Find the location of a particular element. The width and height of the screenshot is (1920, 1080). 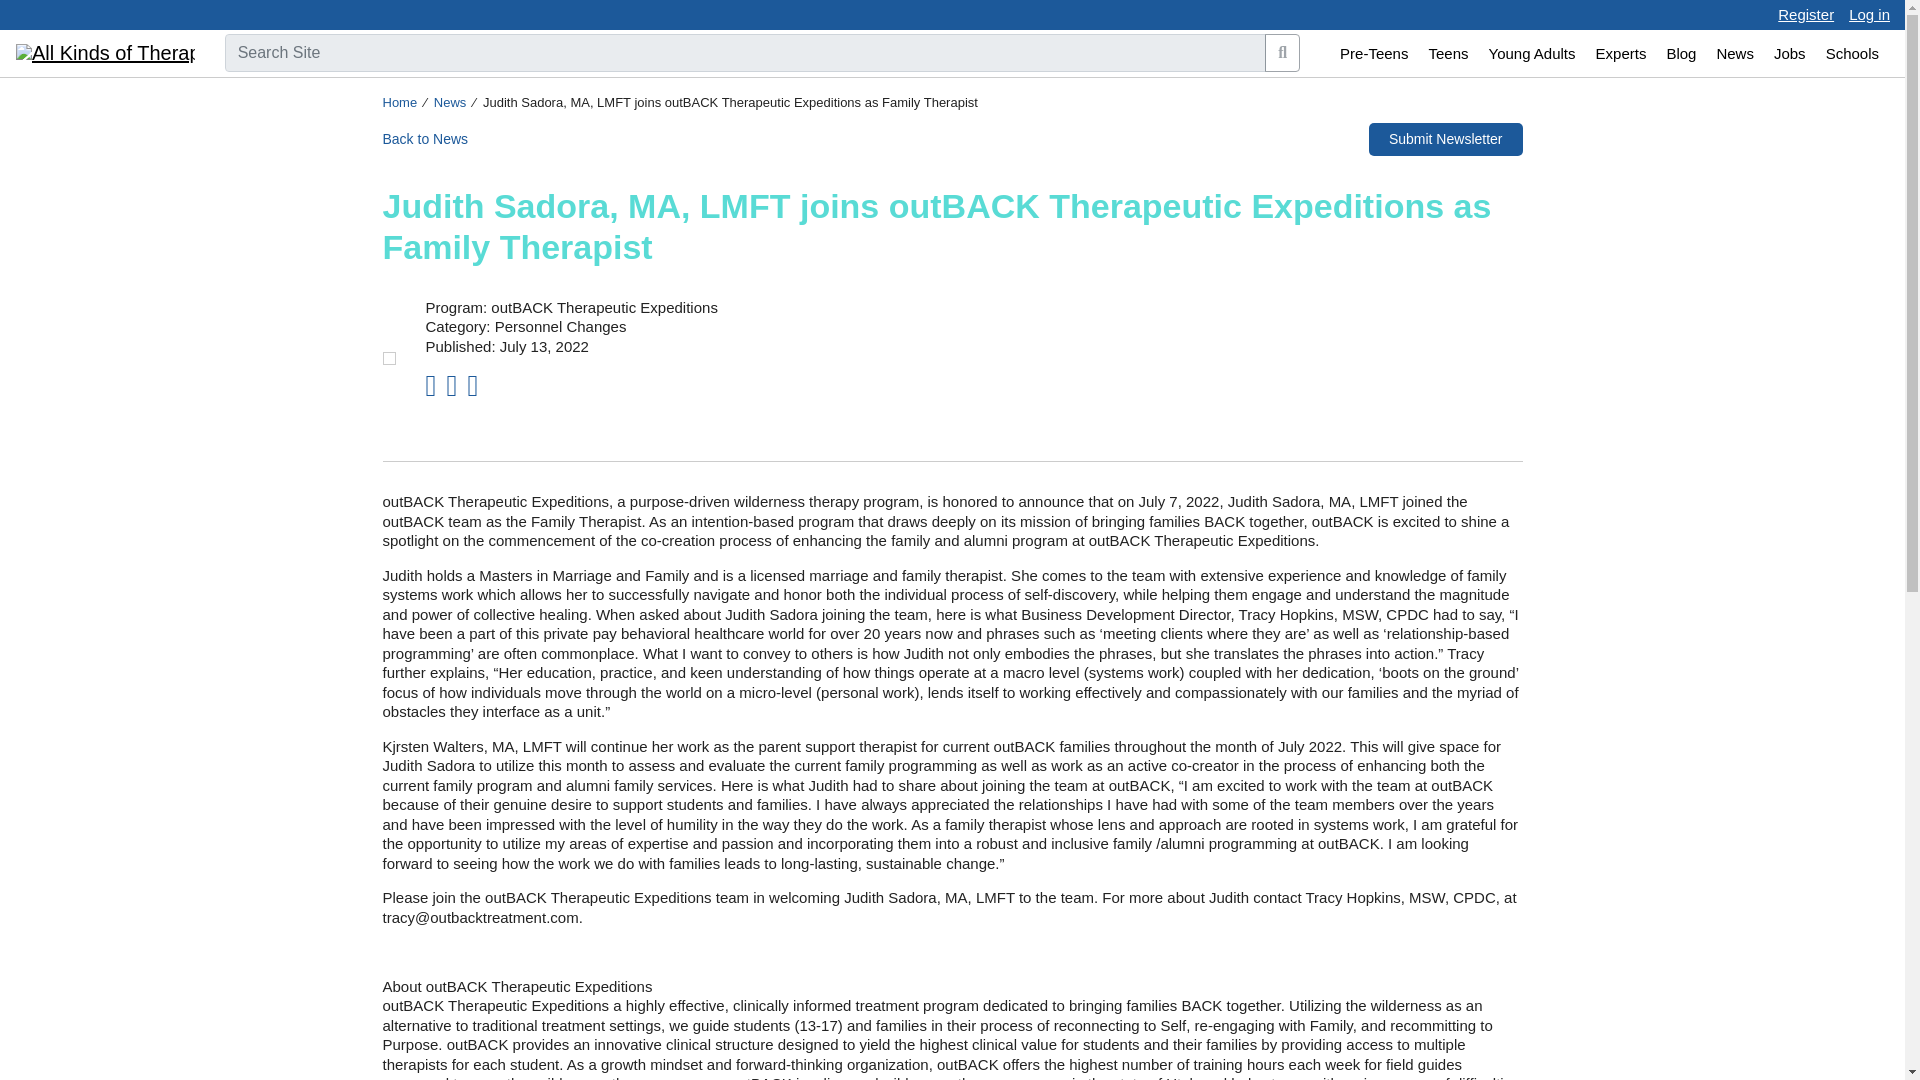

Jobs is located at coordinates (1790, 54).